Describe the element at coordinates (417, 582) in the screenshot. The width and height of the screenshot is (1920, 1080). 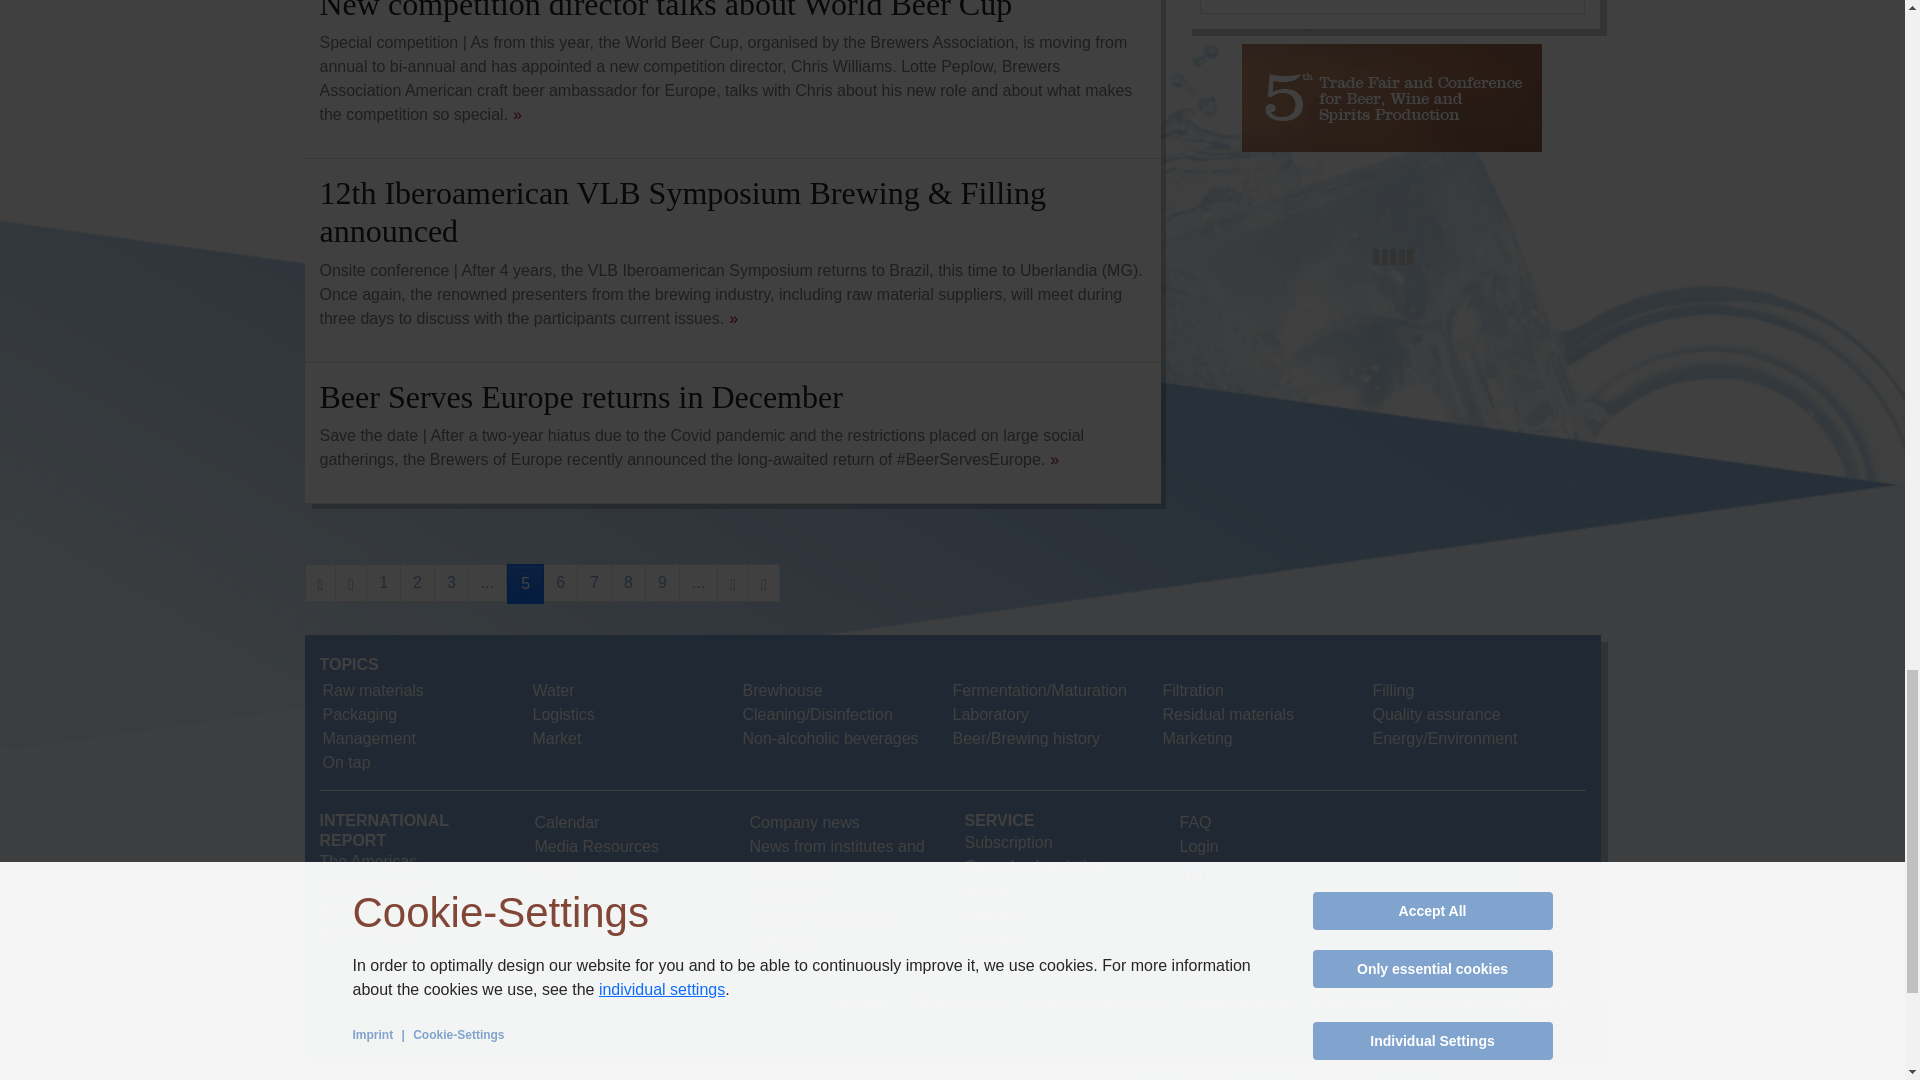
I see `2` at that location.